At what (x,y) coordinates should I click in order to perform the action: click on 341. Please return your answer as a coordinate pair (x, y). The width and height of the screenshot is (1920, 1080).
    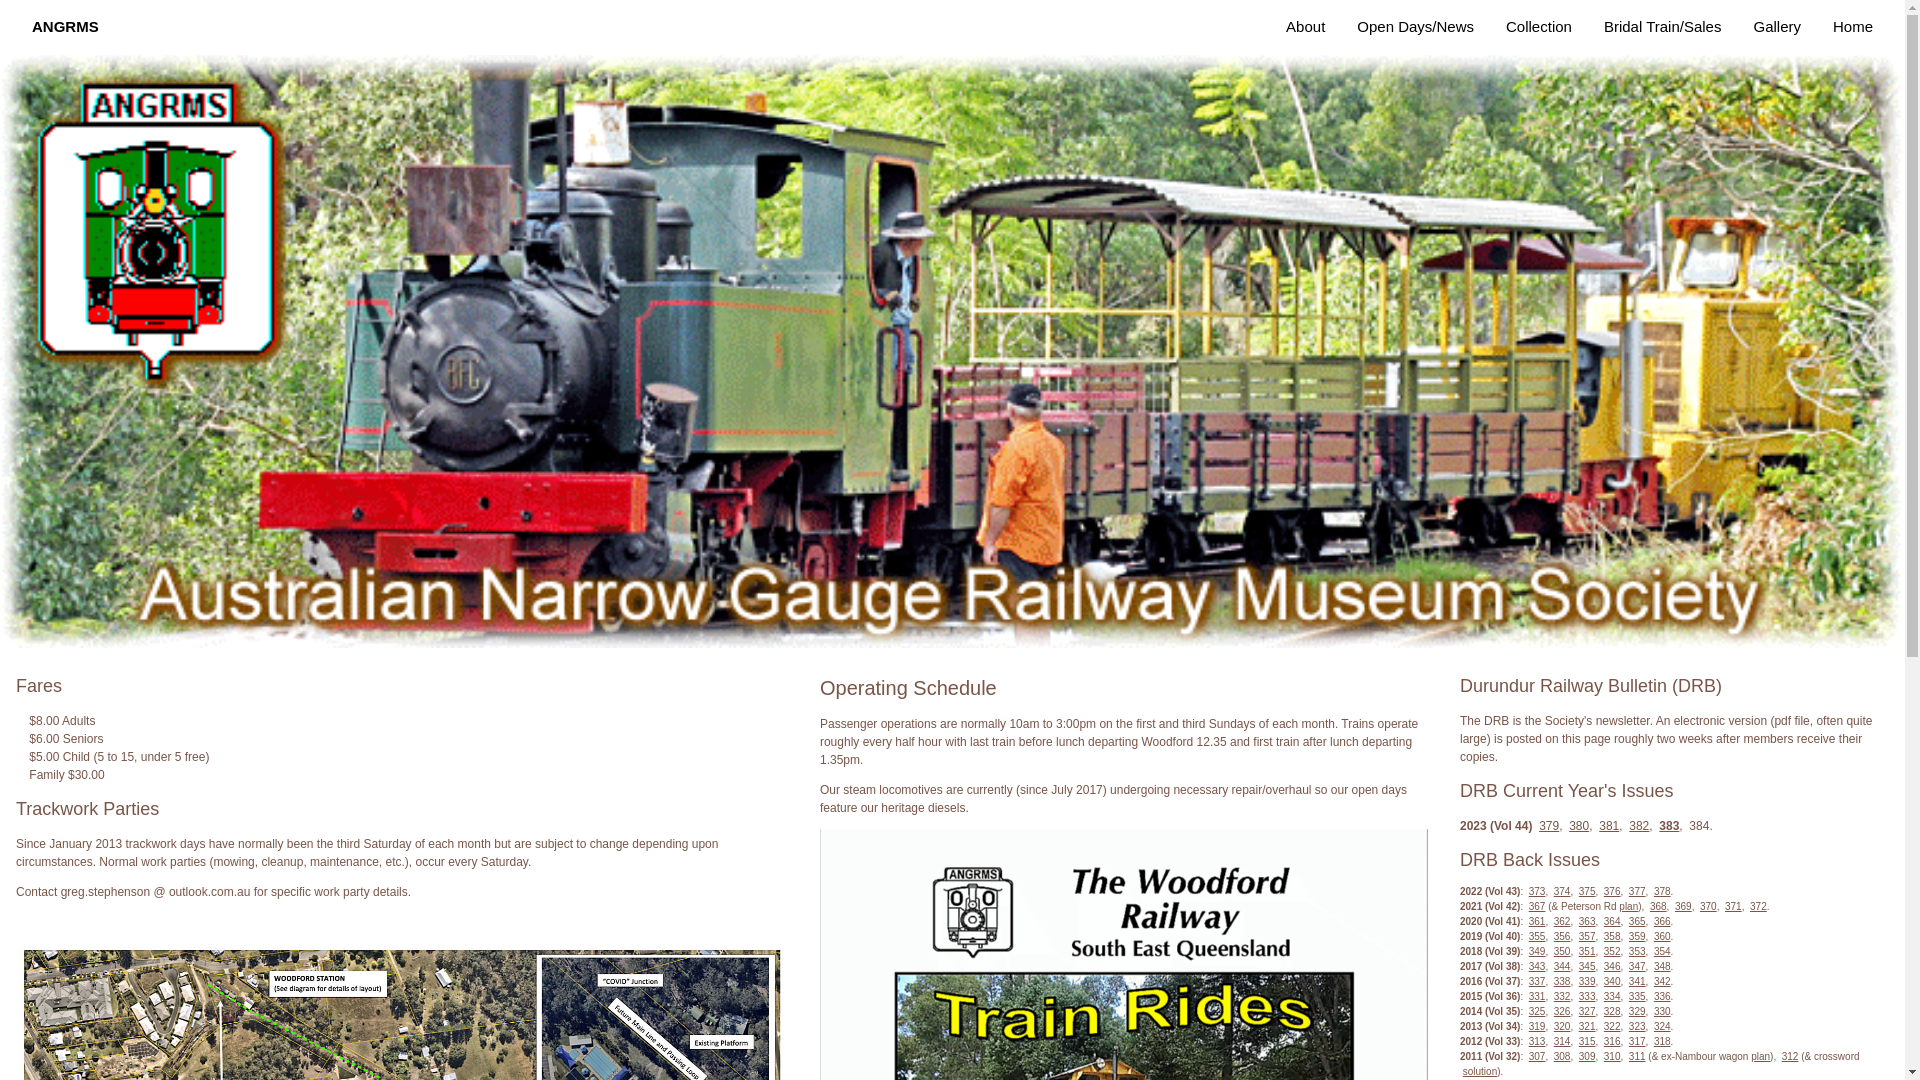
    Looking at the image, I should click on (1638, 982).